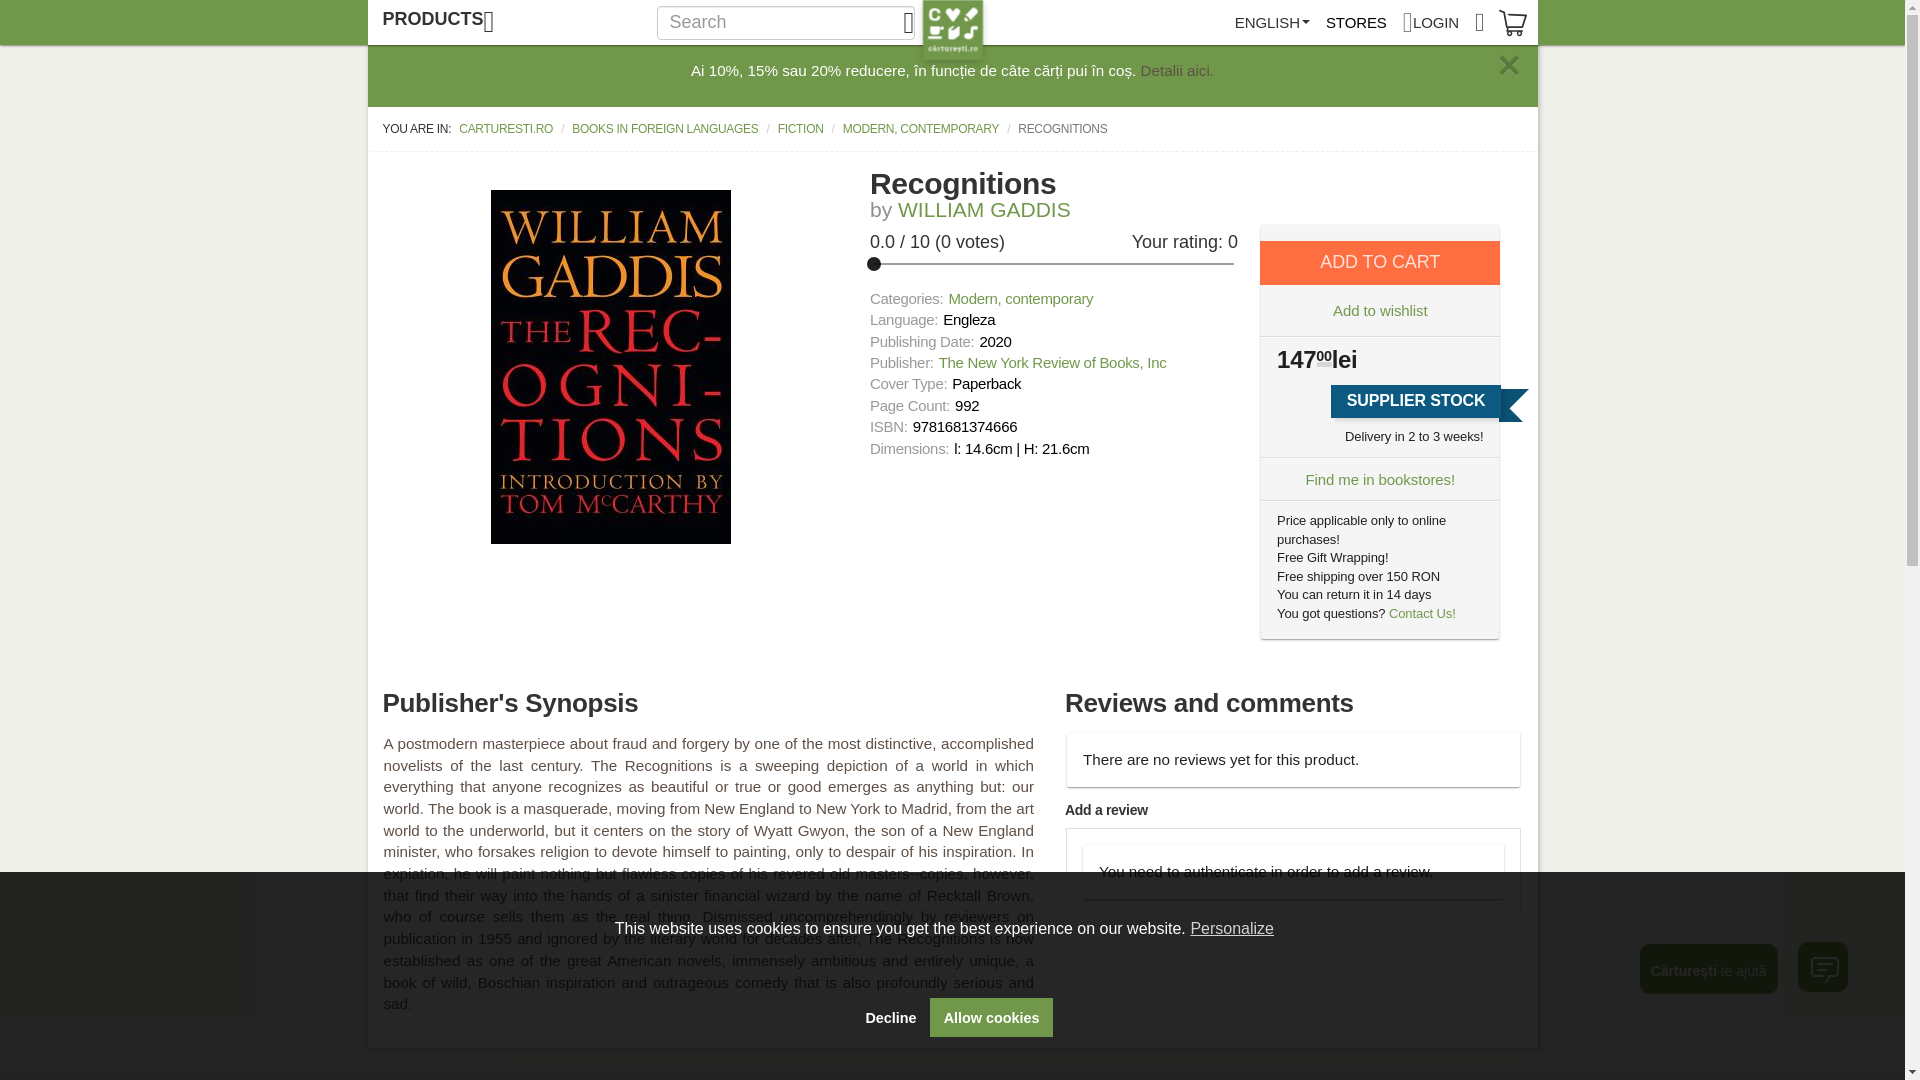 The width and height of the screenshot is (1920, 1080). I want to click on Add to cart, so click(1380, 262).